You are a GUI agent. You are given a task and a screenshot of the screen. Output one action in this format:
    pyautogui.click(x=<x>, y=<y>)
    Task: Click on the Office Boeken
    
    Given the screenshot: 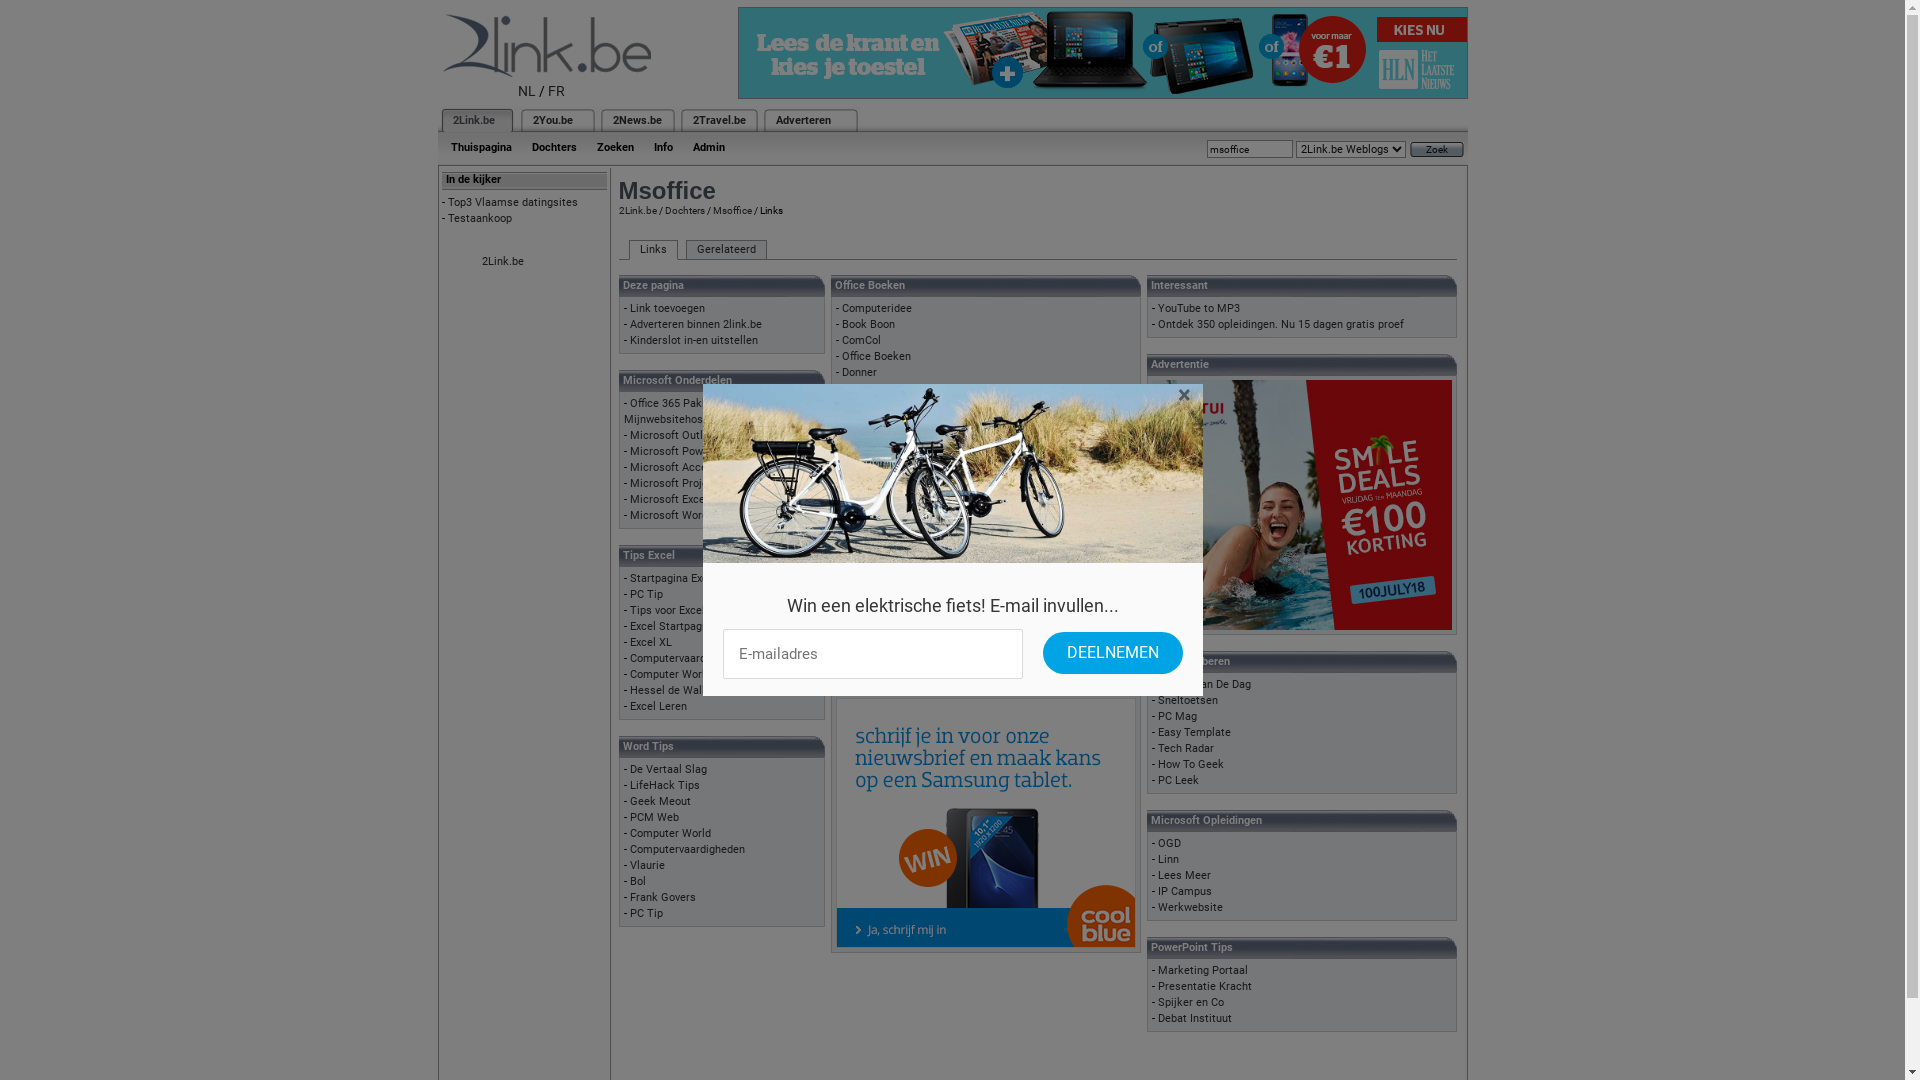 What is the action you would take?
    pyautogui.click(x=876, y=356)
    